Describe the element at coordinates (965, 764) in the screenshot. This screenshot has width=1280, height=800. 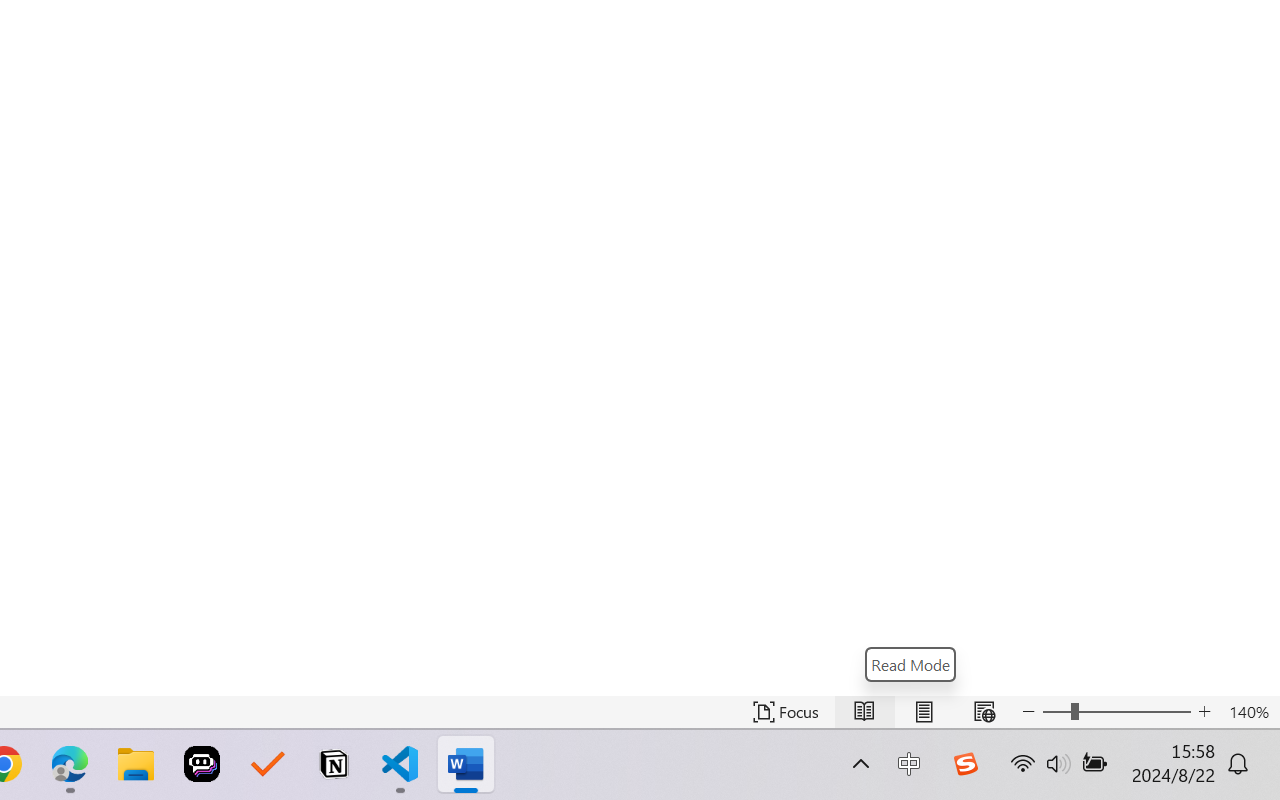
I see `Class: Image` at that location.